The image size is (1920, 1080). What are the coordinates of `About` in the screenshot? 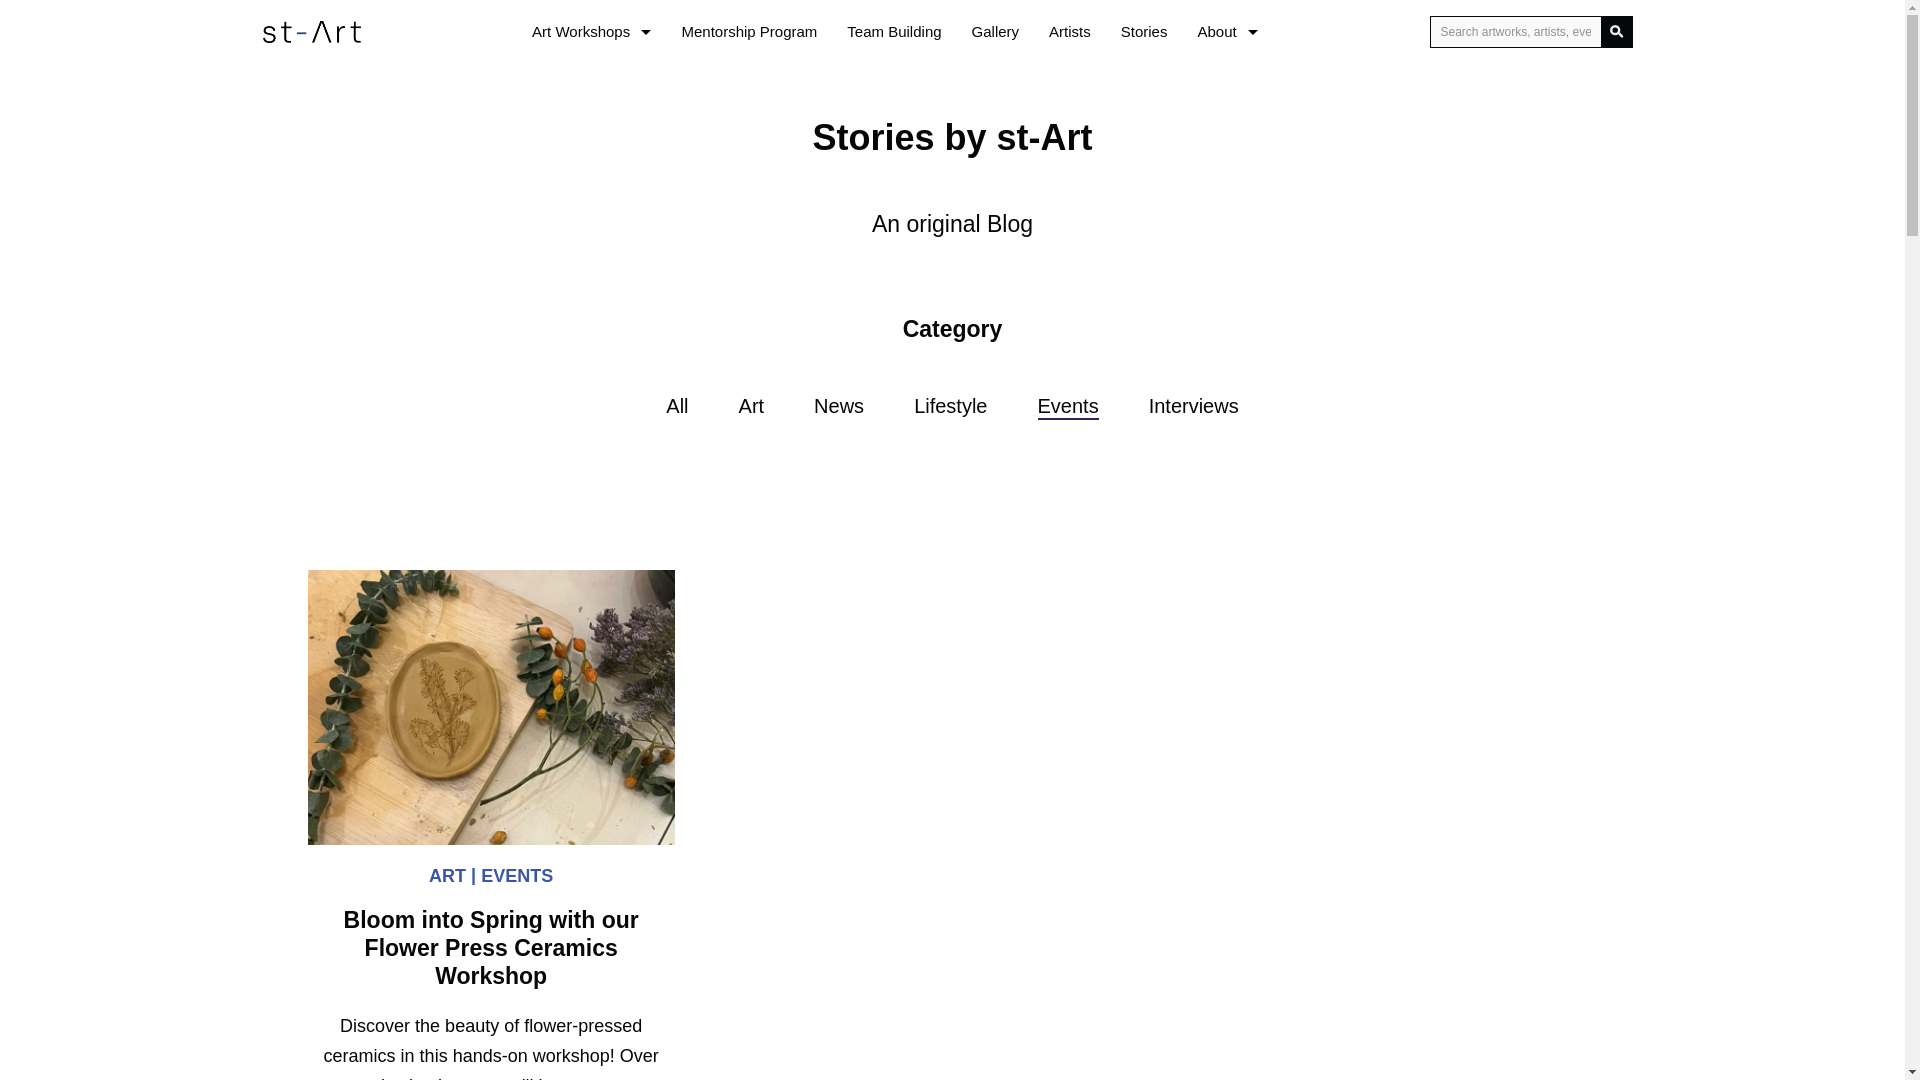 It's located at (1226, 32).